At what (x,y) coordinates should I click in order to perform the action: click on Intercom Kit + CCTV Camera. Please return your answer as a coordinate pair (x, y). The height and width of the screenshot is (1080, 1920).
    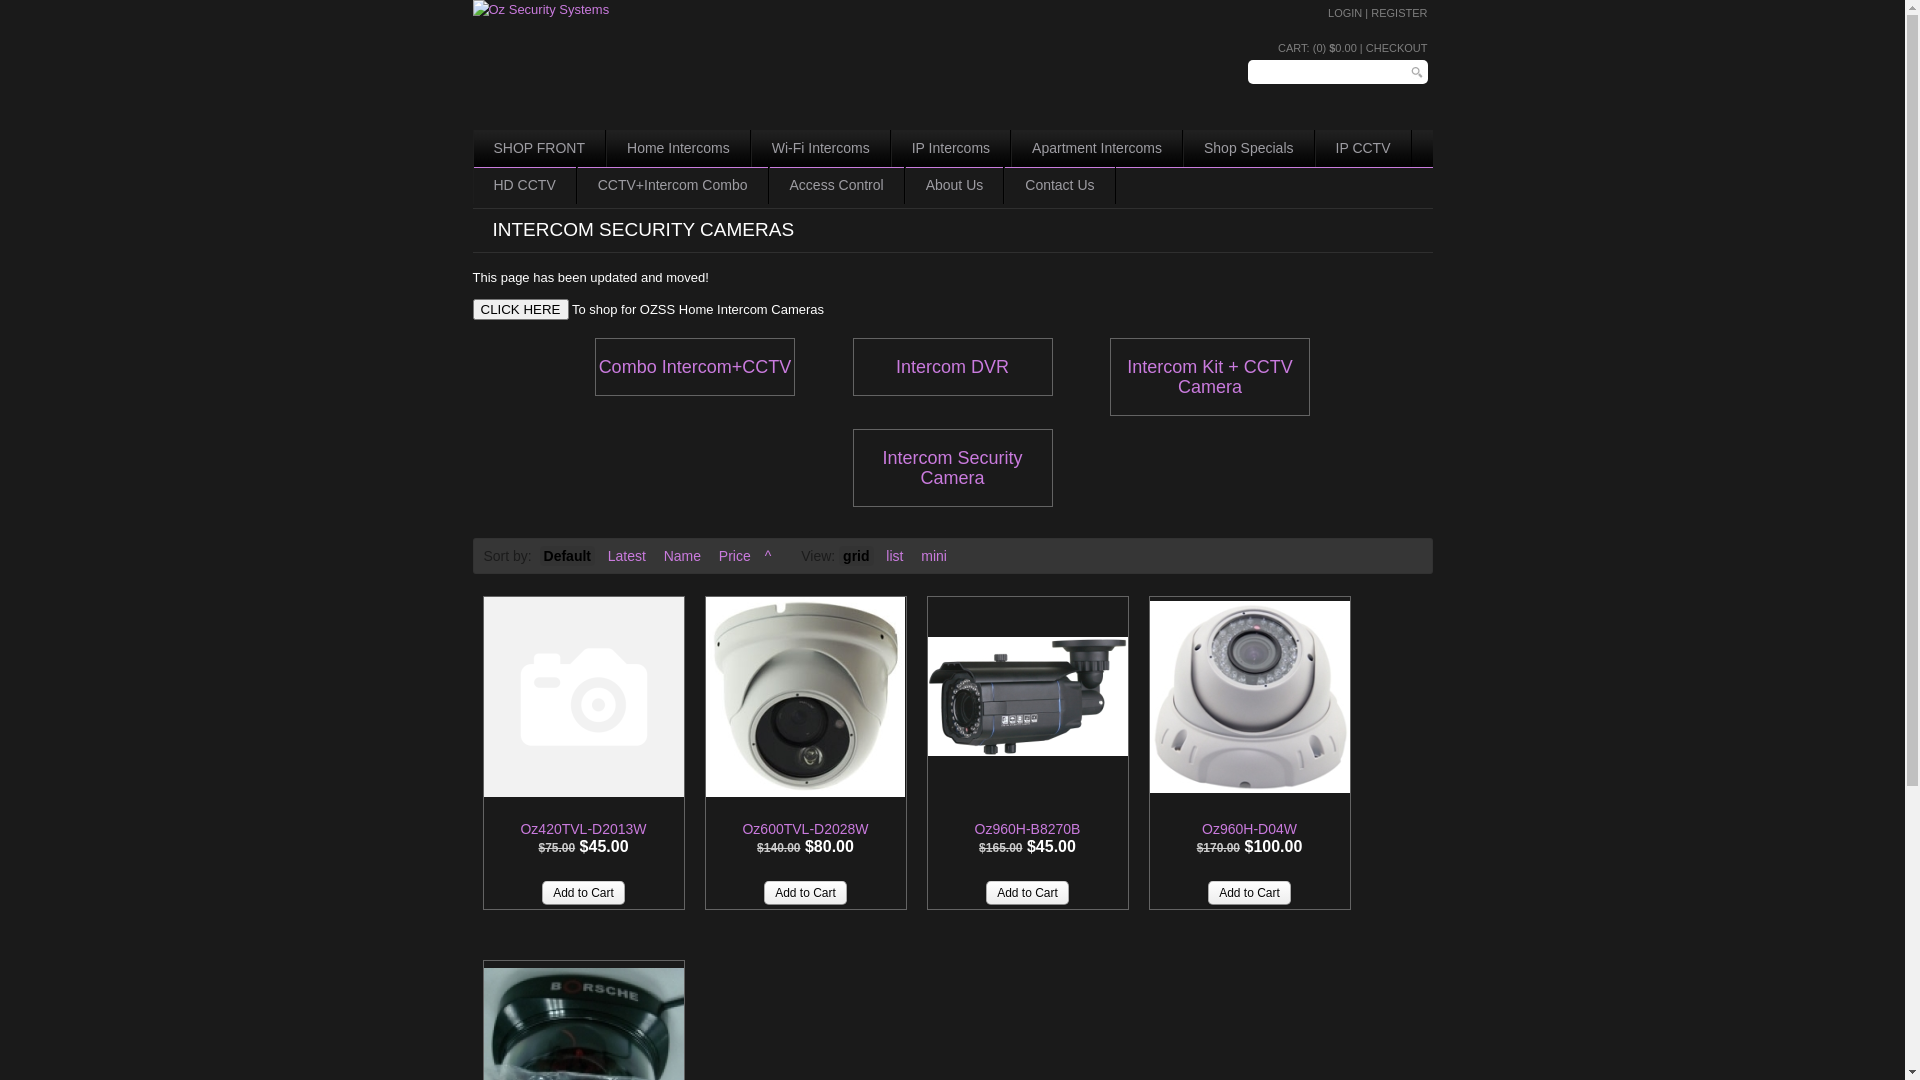
    Looking at the image, I should click on (1210, 377).